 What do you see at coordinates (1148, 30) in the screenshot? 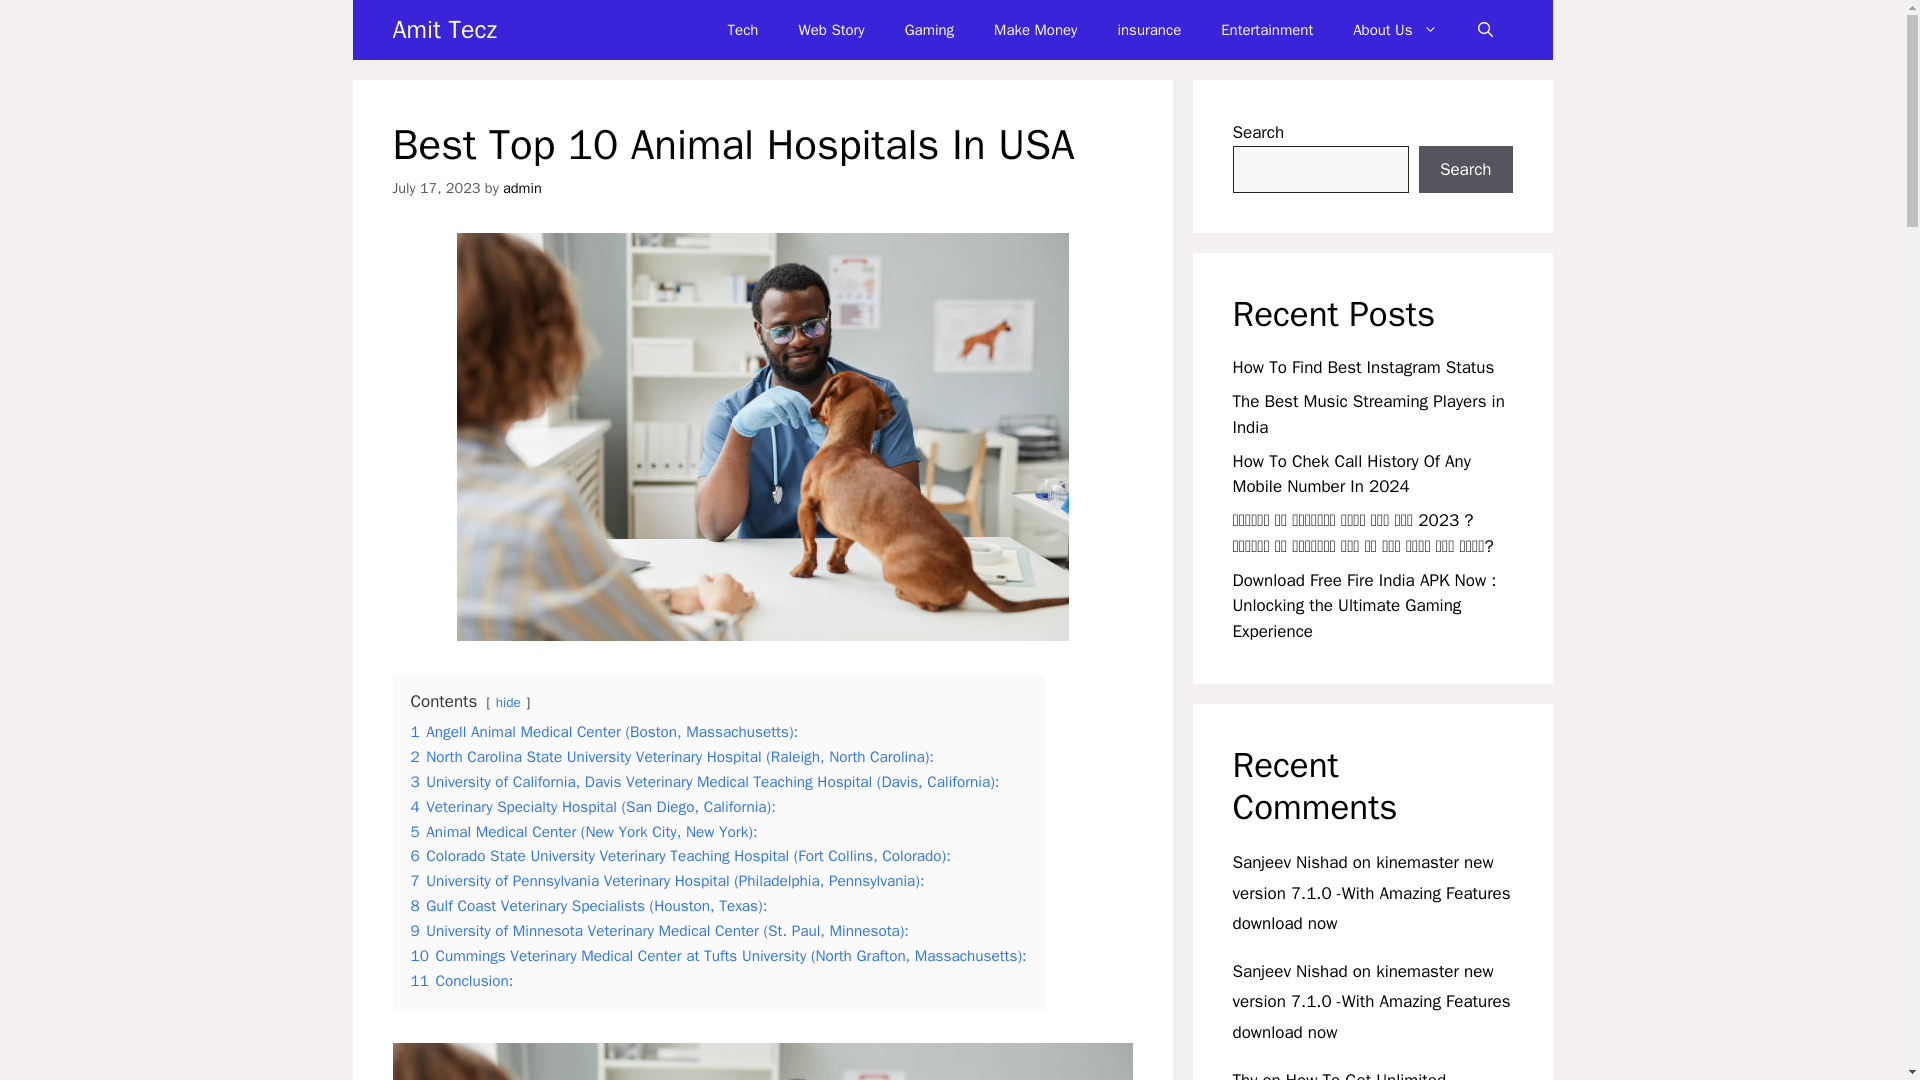
I see `insurance` at bounding box center [1148, 30].